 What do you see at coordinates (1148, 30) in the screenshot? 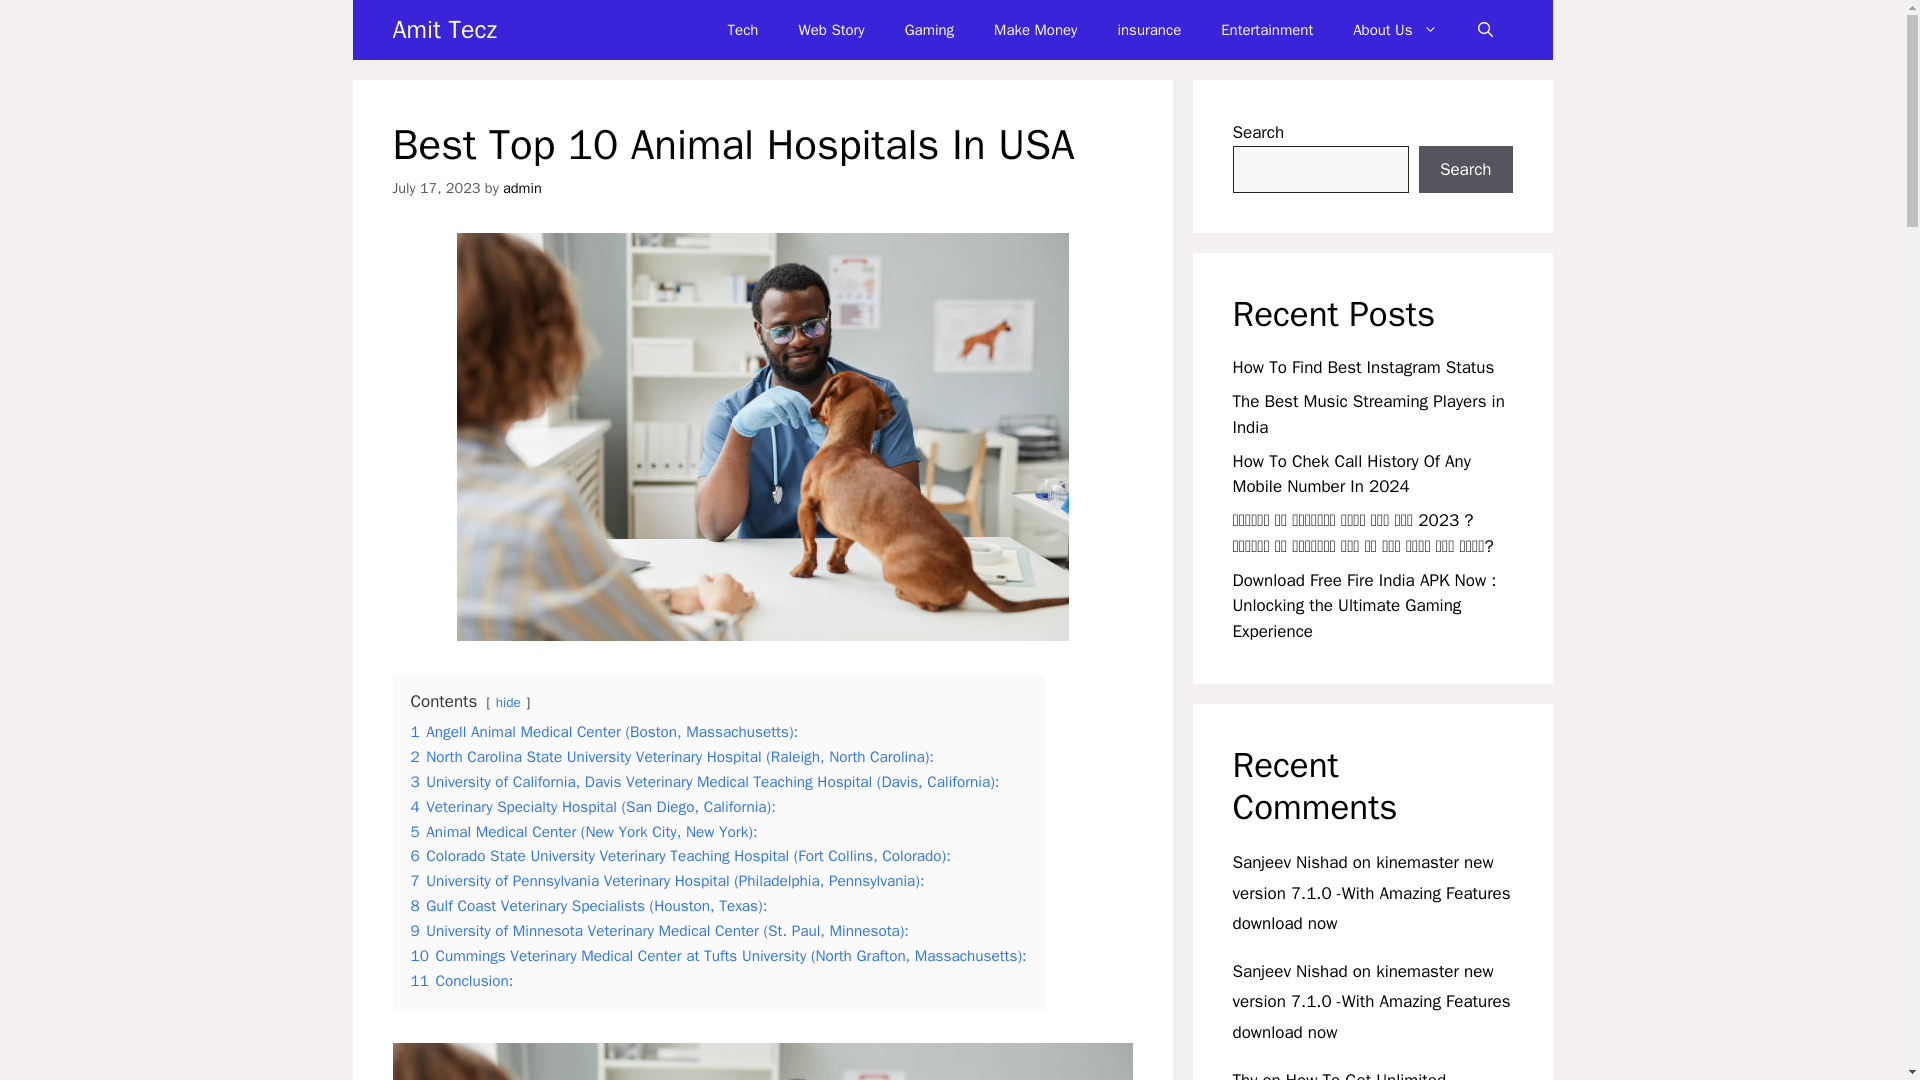
I see `insurance` at bounding box center [1148, 30].